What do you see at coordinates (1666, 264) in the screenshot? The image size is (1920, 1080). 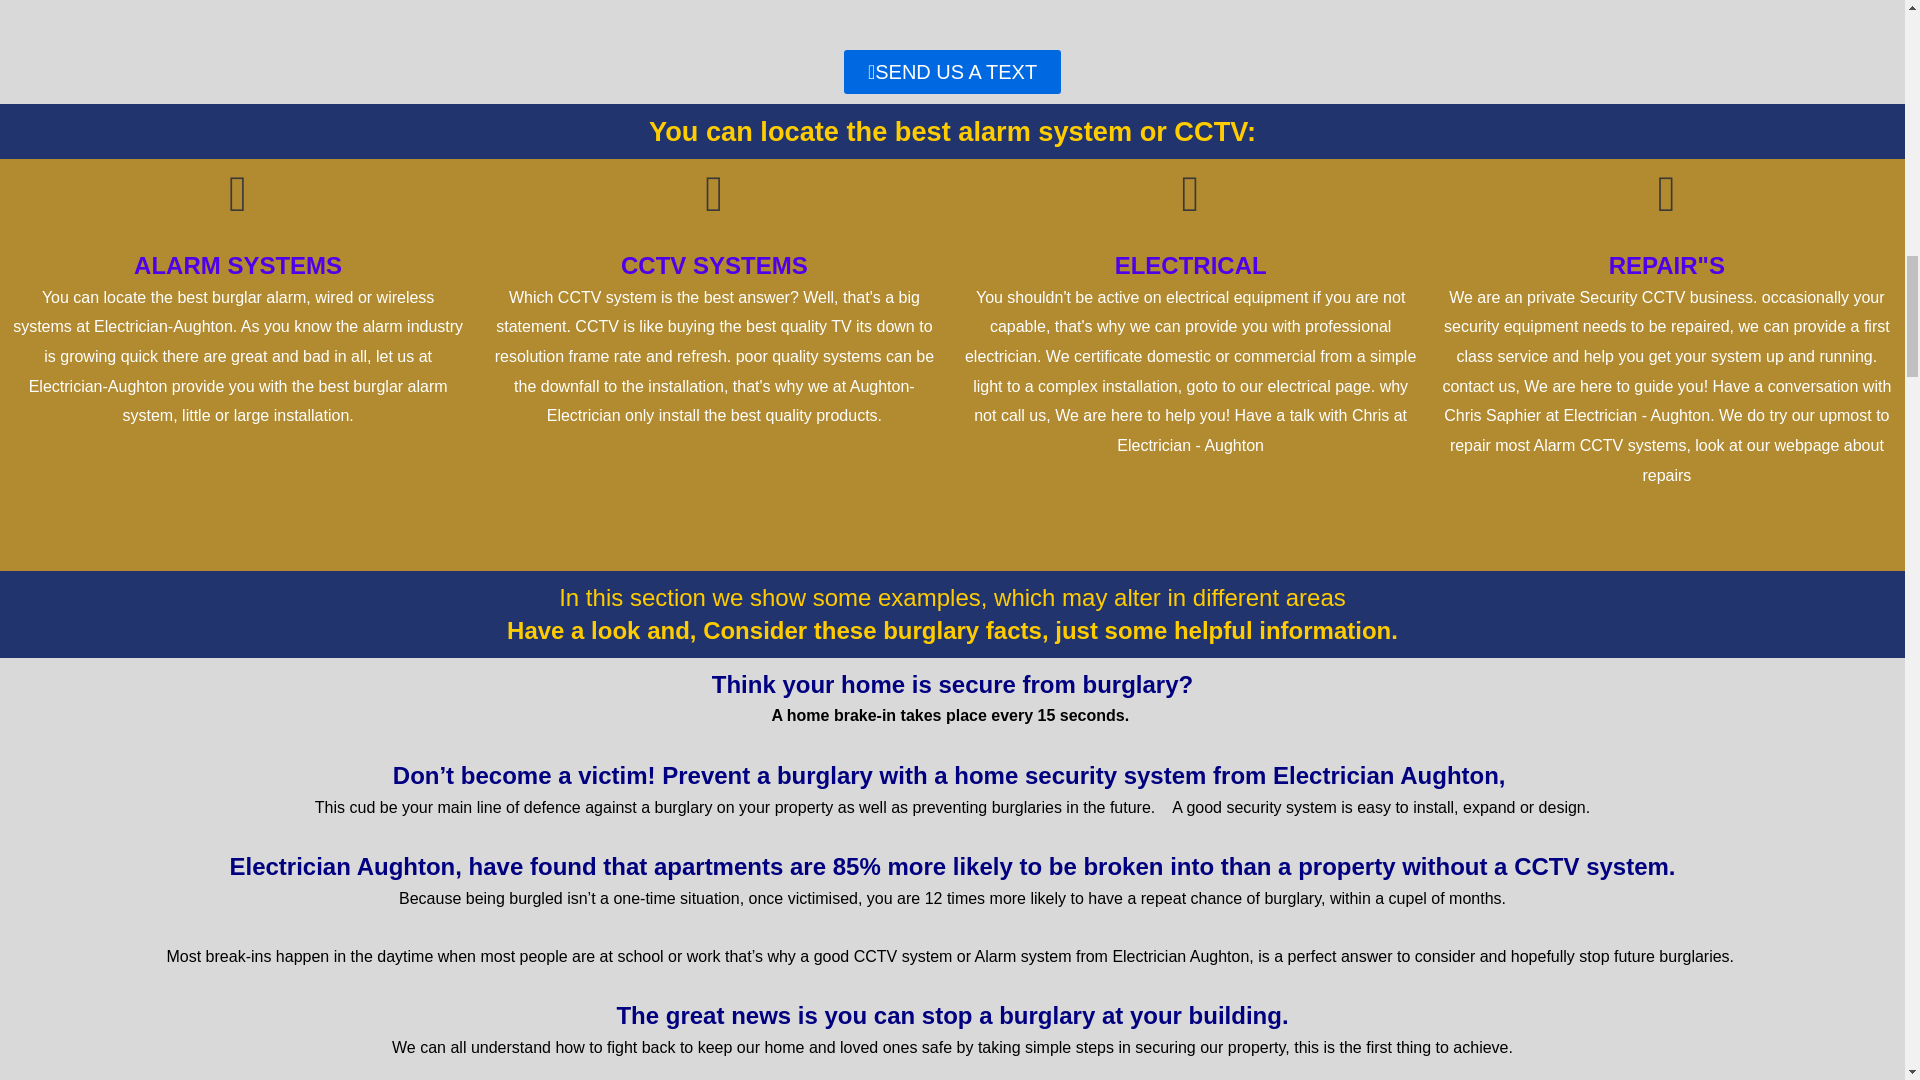 I see `REPAIR"S` at bounding box center [1666, 264].